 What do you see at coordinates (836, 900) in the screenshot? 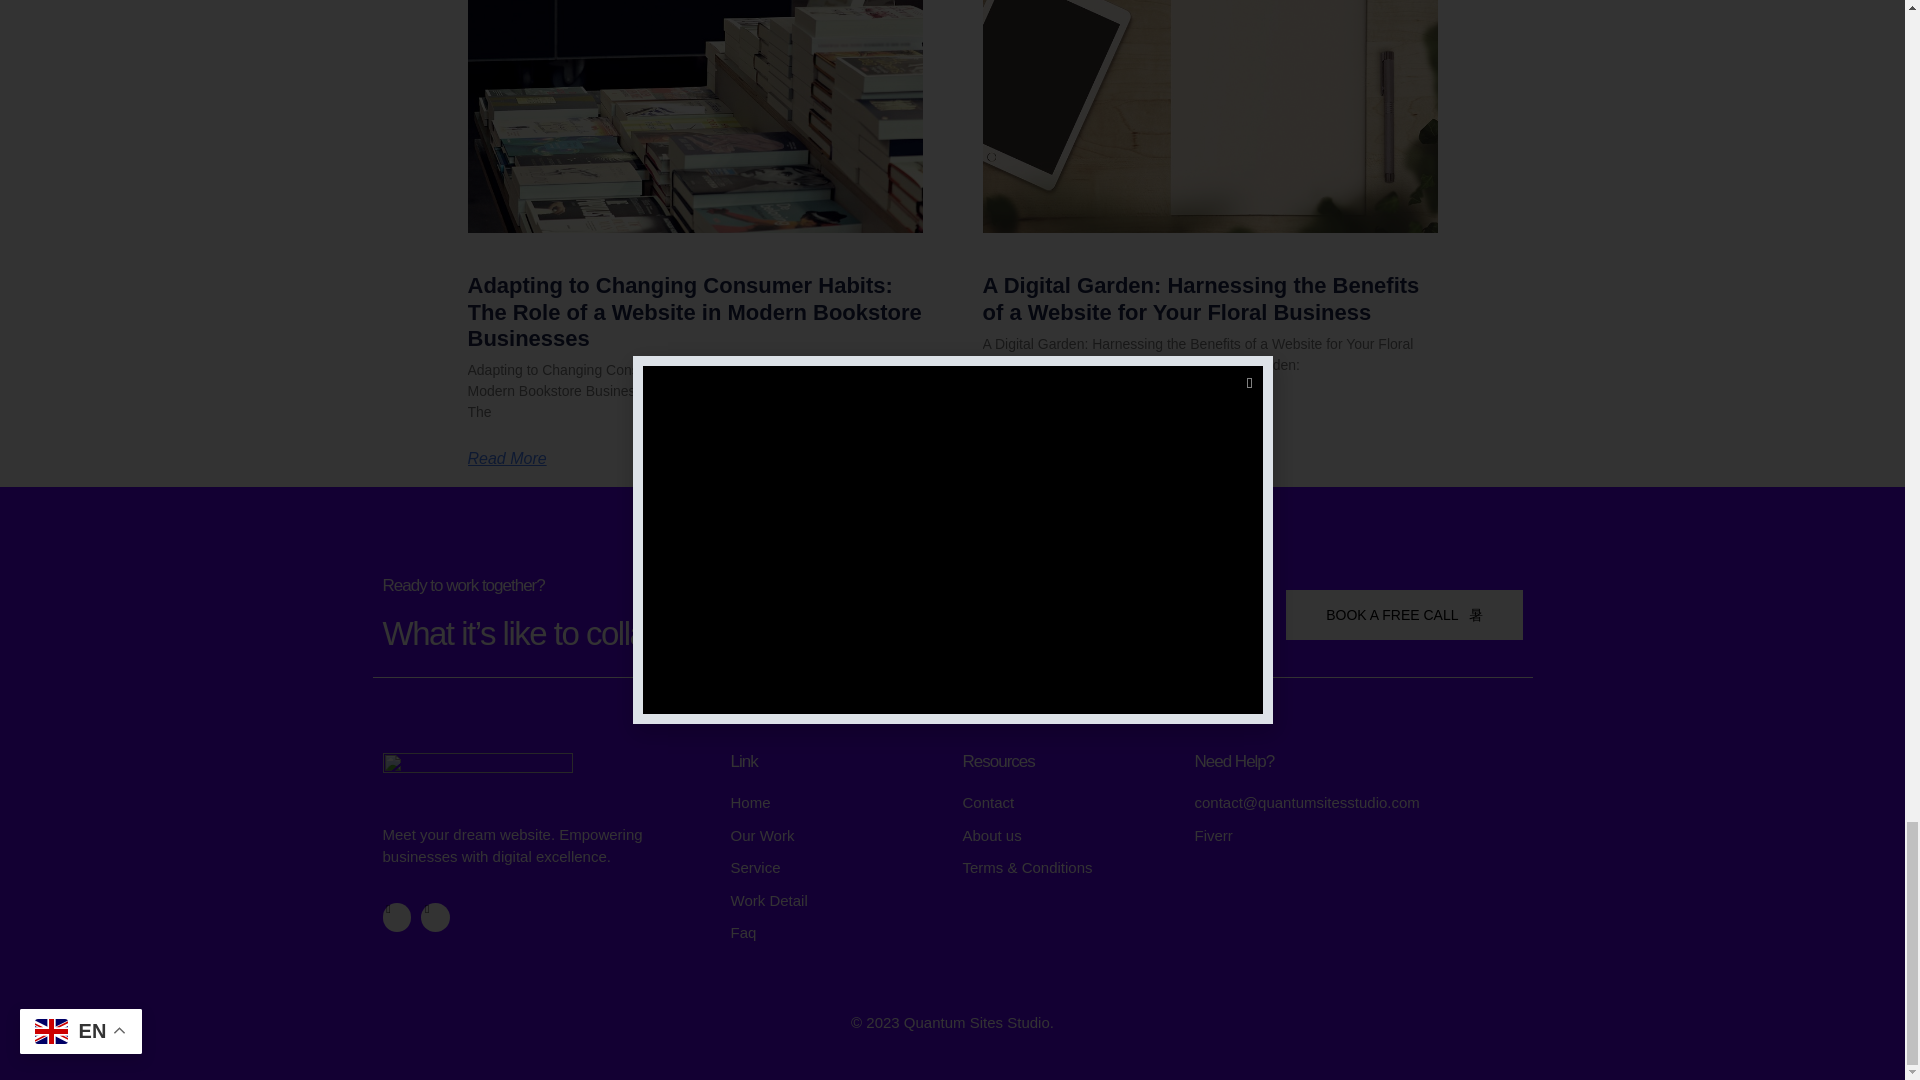
I see `Work Detail` at bounding box center [836, 900].